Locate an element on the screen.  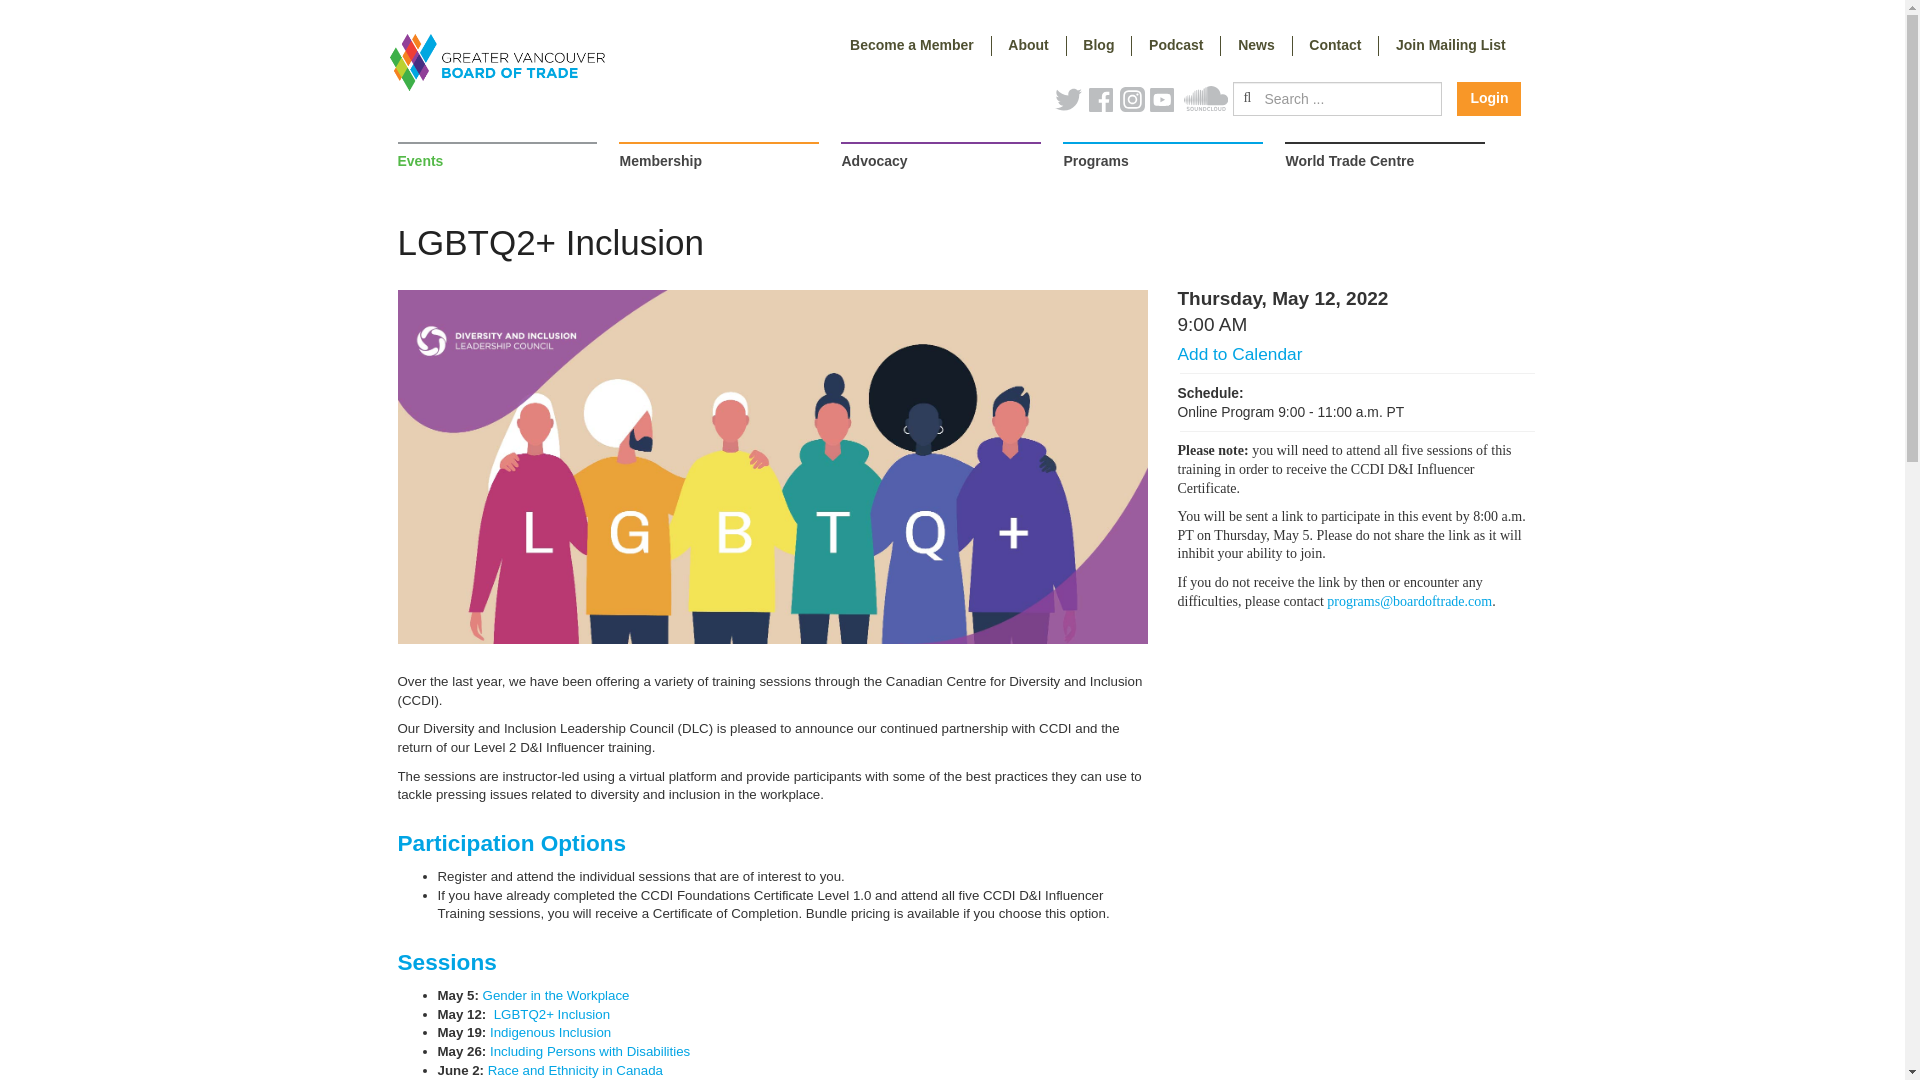
News is located at coordinates (1256, 46).